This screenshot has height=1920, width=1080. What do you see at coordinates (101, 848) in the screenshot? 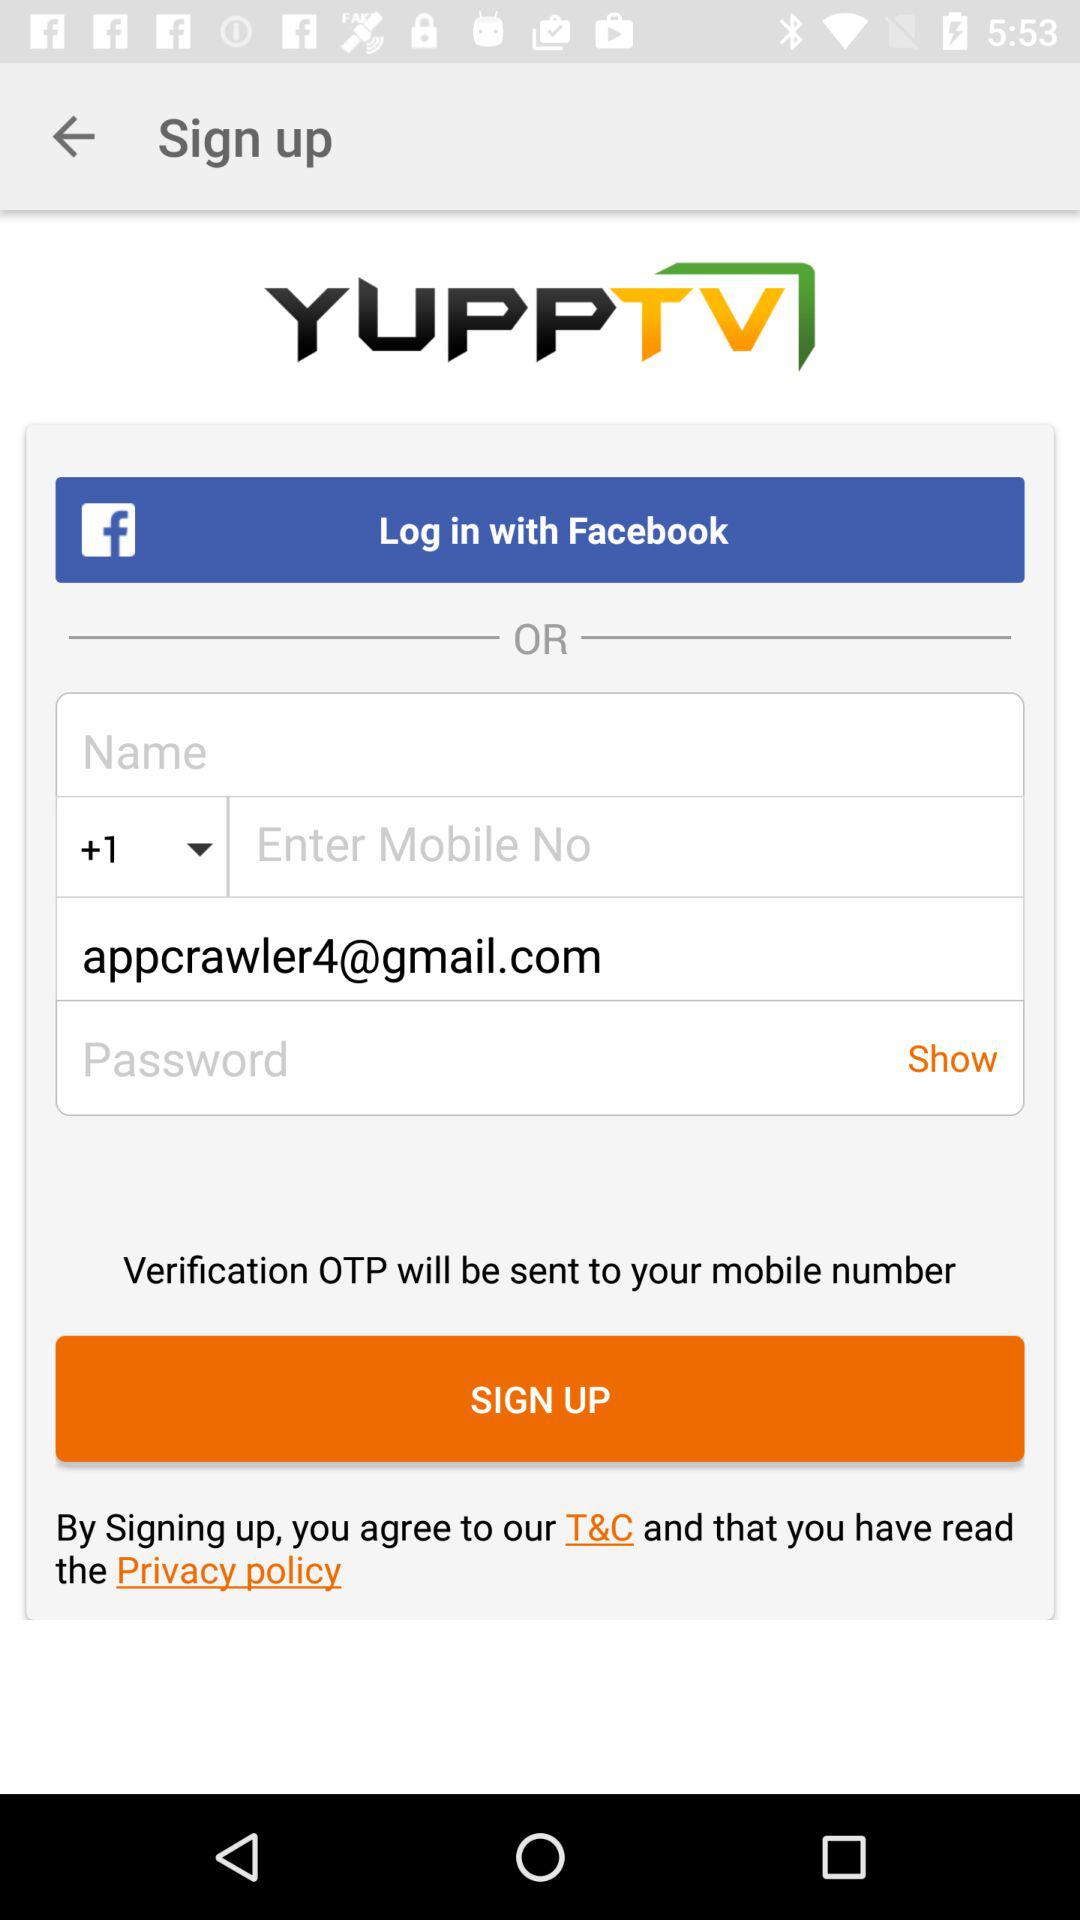
I see `choose the icon next to united states` at bounding box center [101, 848].